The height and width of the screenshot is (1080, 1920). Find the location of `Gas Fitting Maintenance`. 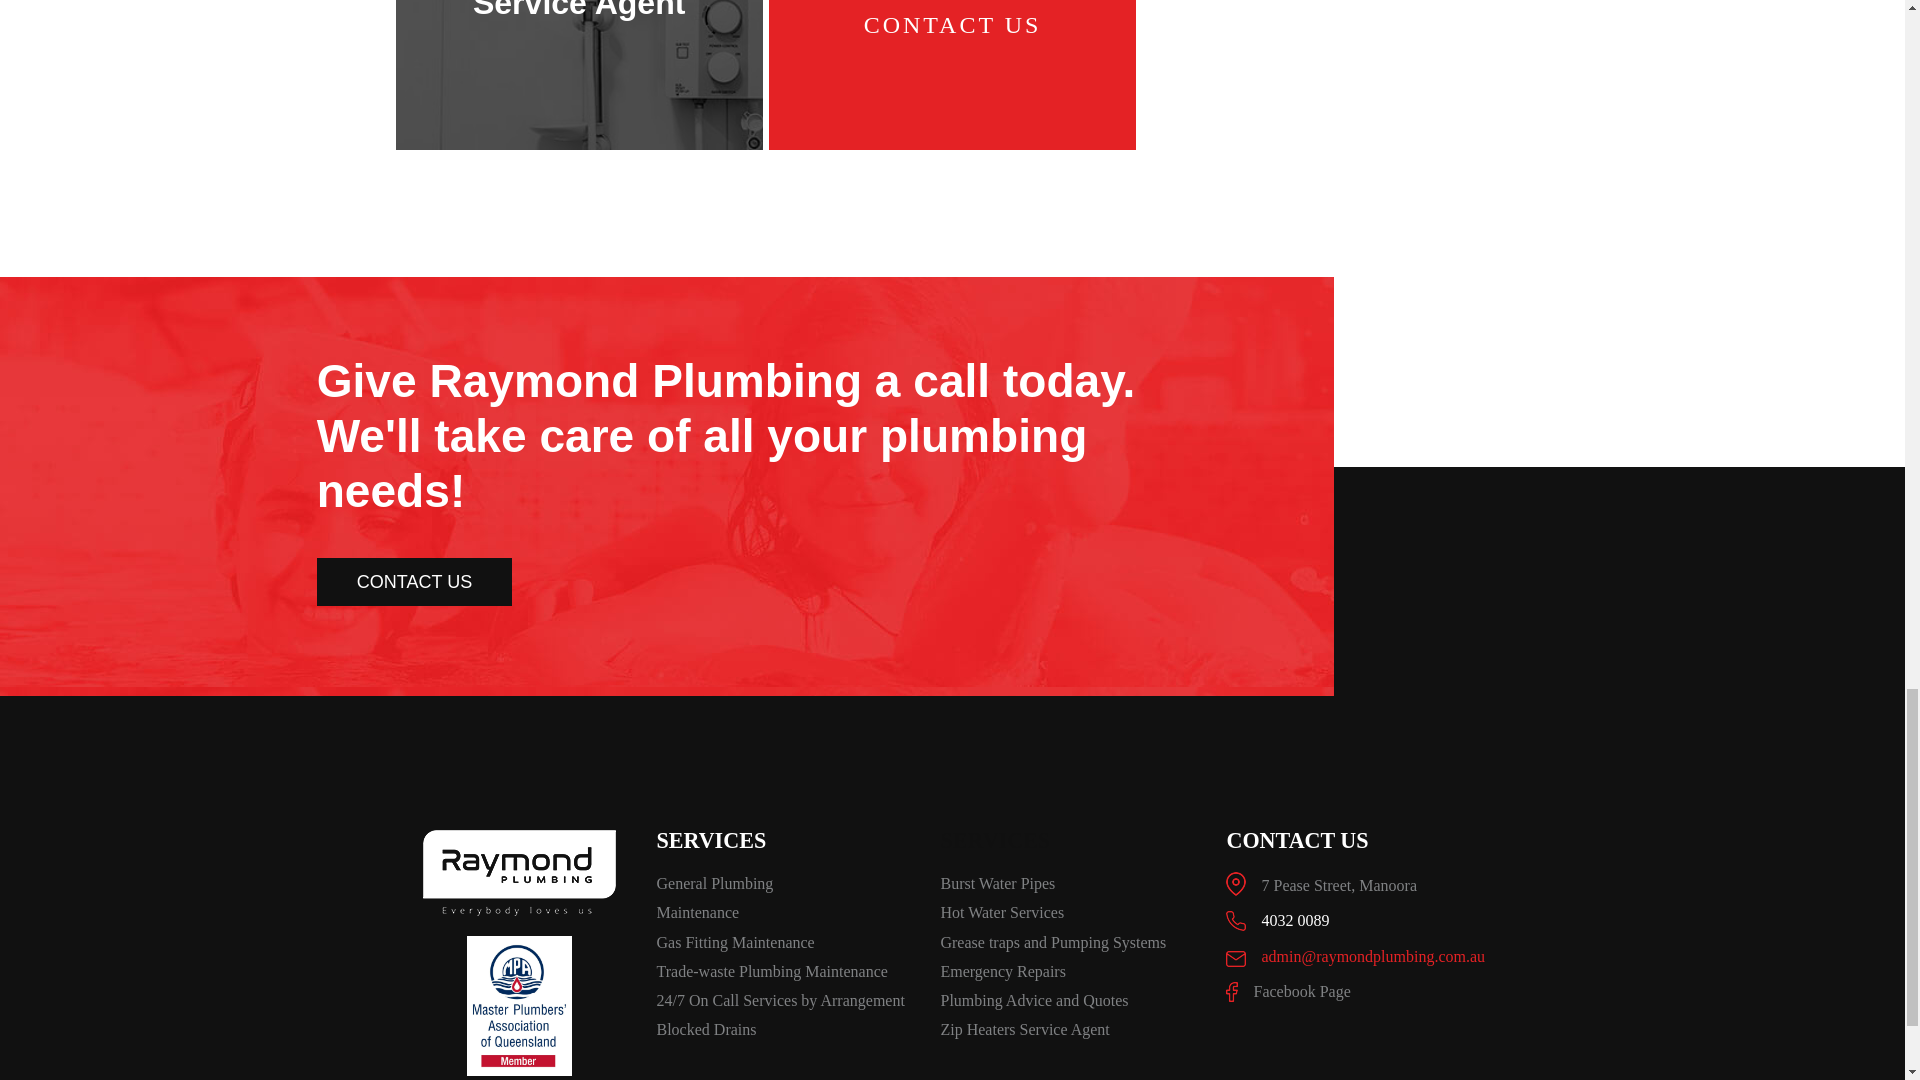

Gas Fitting Maintenance is located at coordinates (953, 24).